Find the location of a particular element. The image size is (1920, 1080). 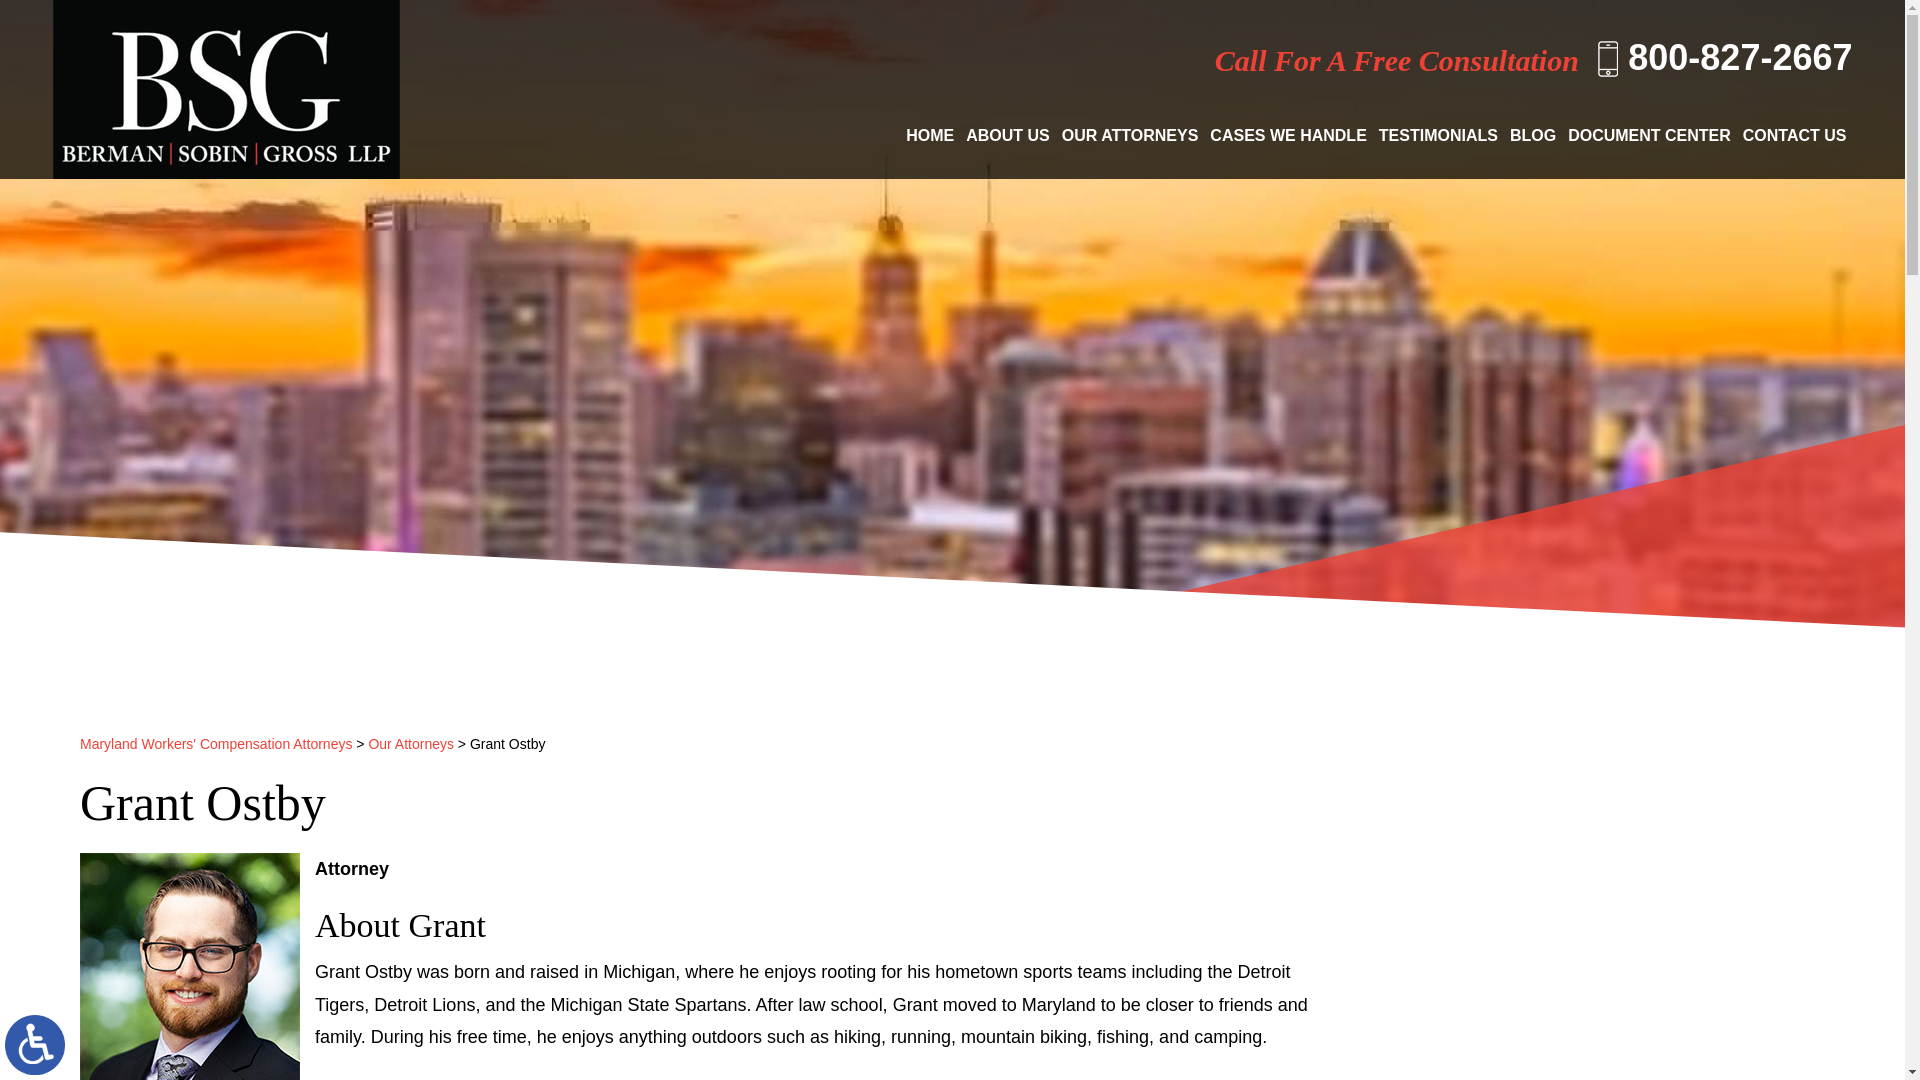

800-827-2667 is located at coordinates (1724, 57).